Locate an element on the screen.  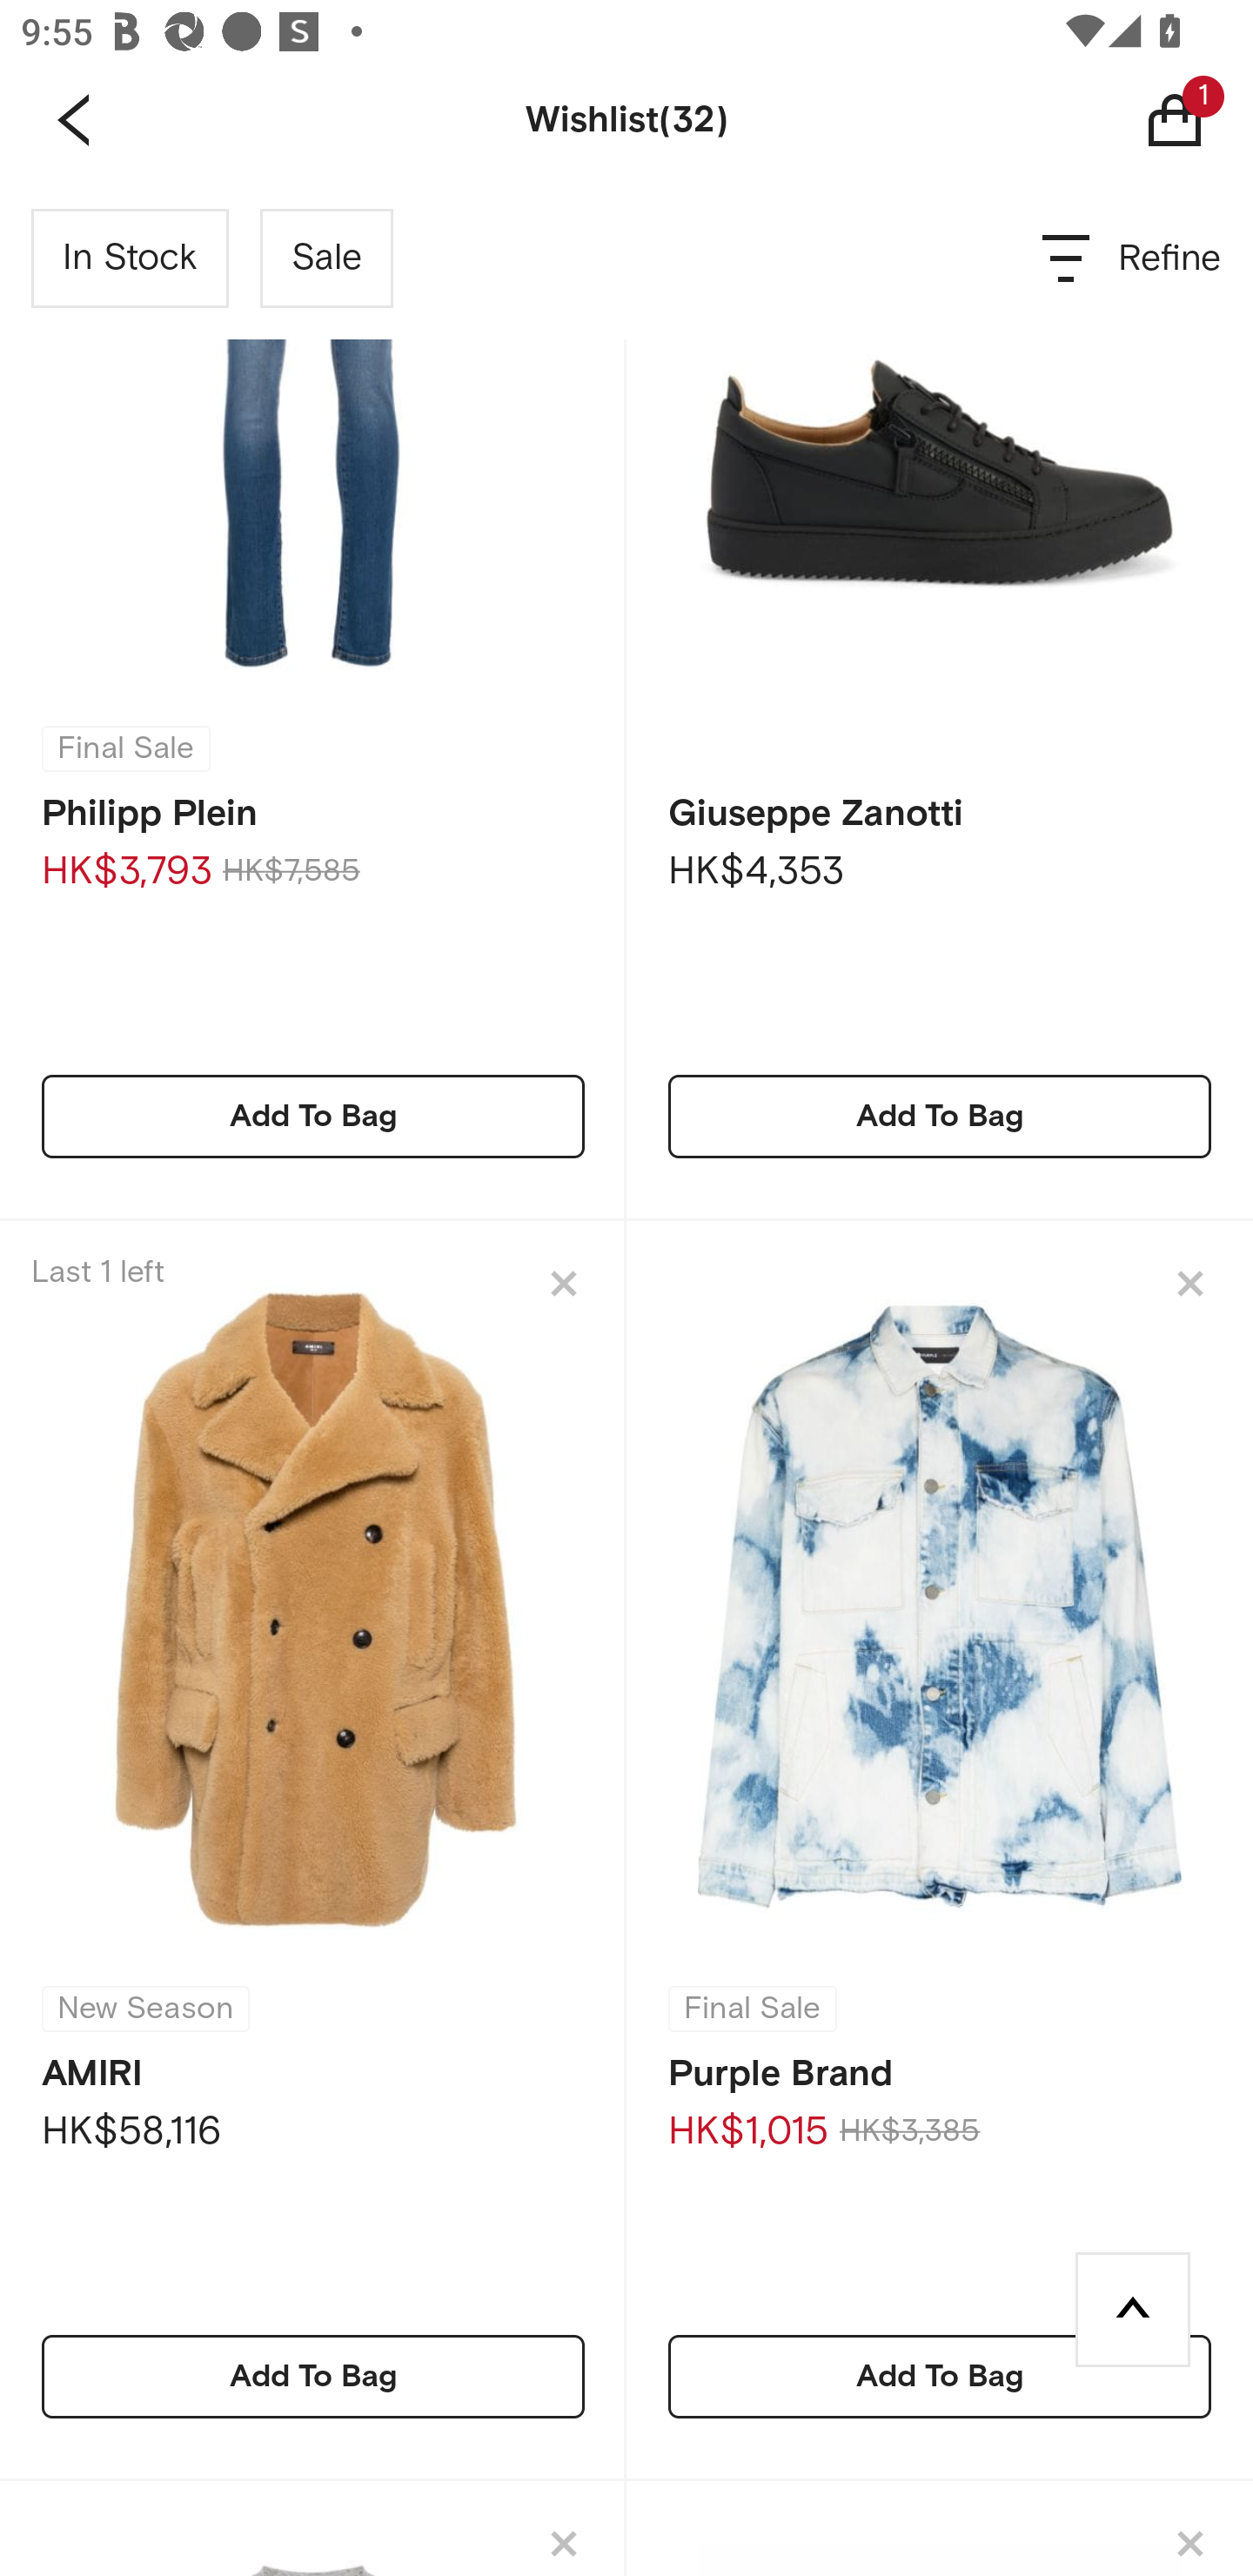
Add To Bag is located at coordinates (313, 1116).